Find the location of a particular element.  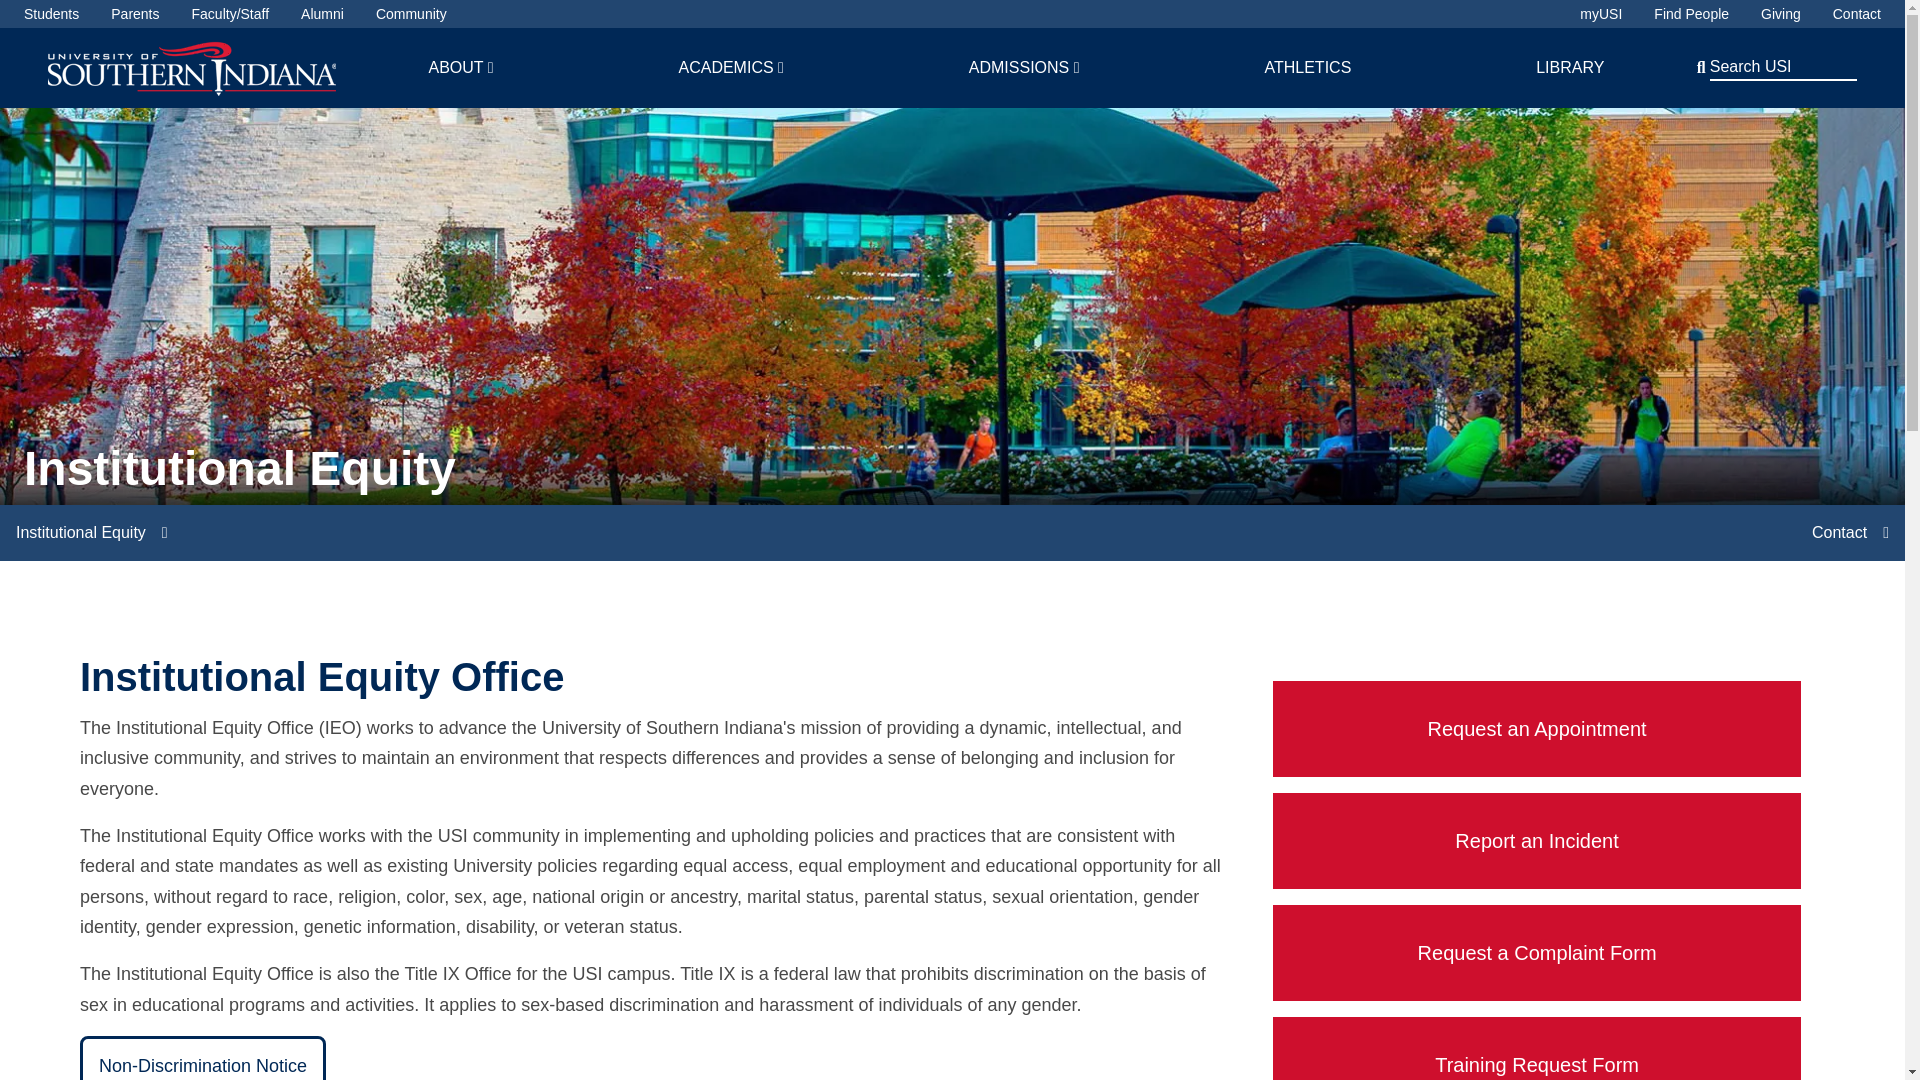

Contact is located at coordinates (1857, 14).